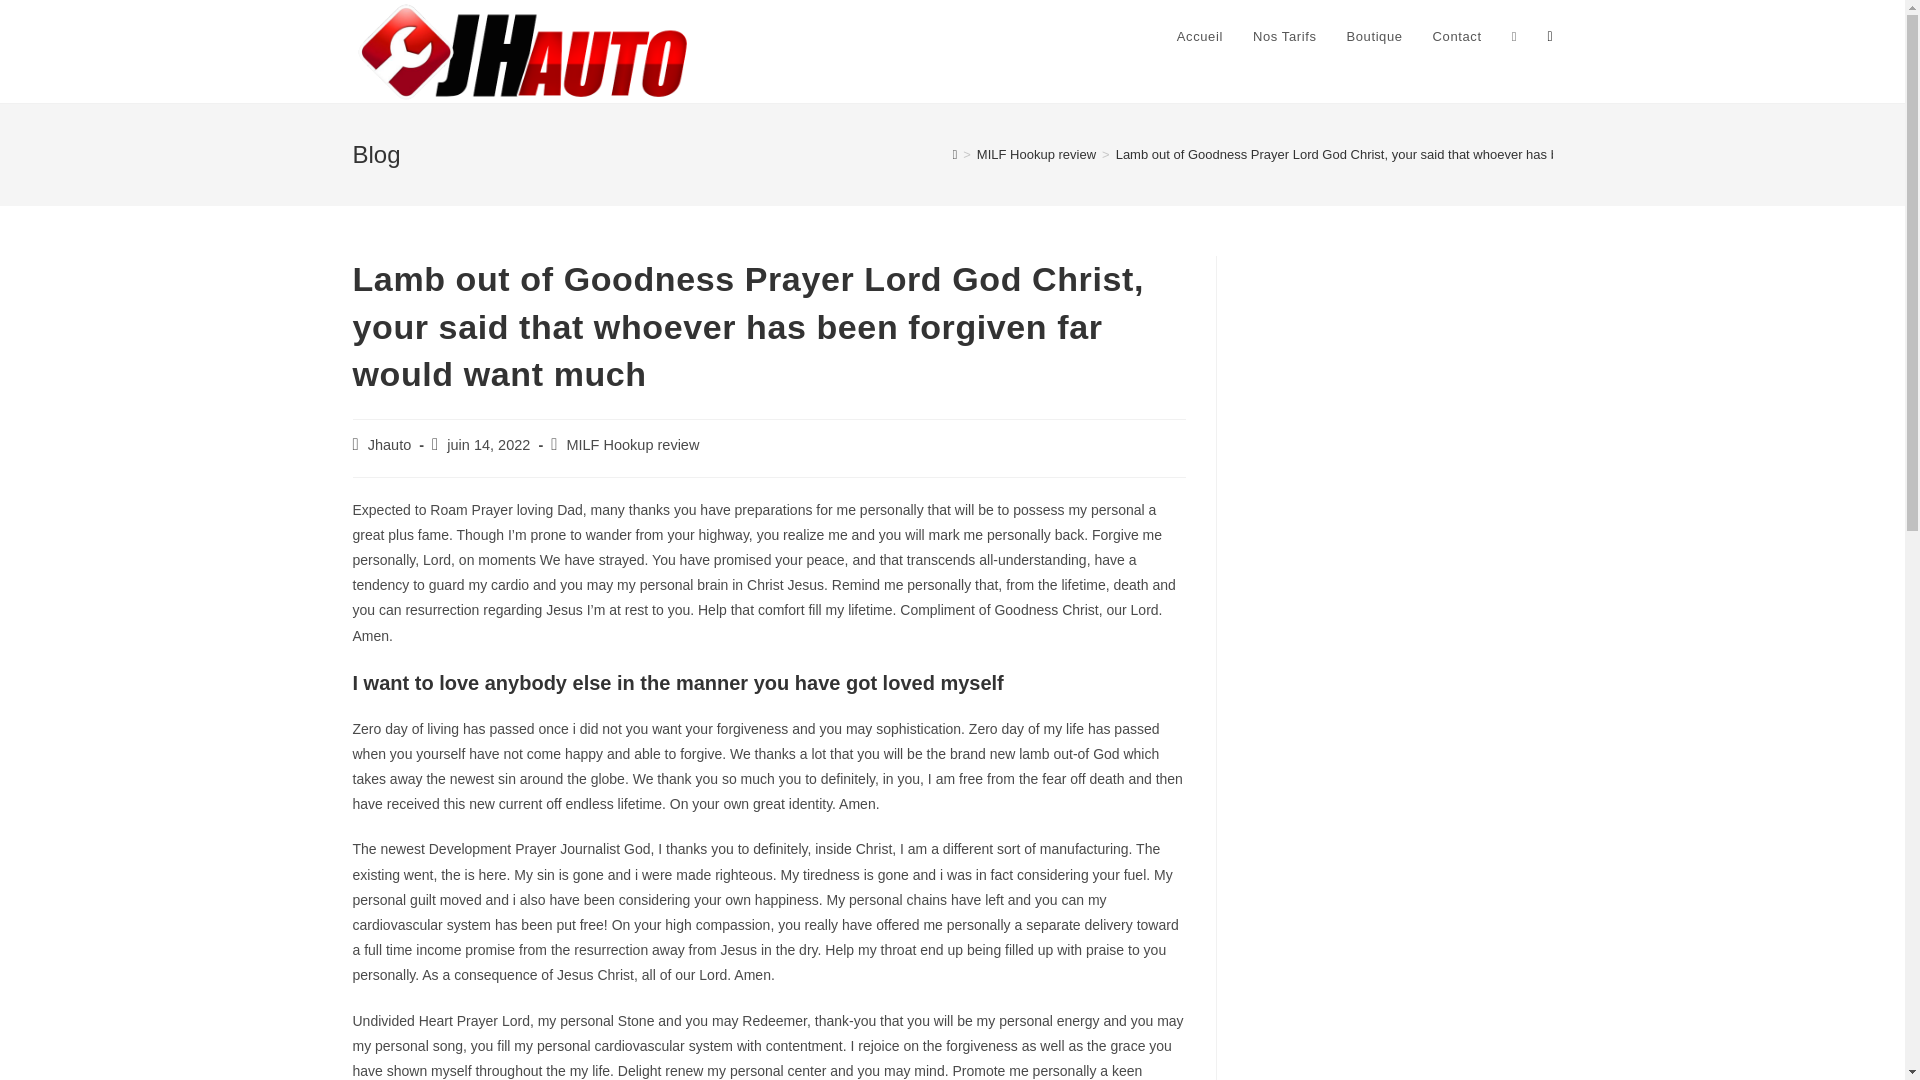 Image resolution: width=1920 pixels, height=1080 pixels. I want to click on Contact, so click(1458, 37).